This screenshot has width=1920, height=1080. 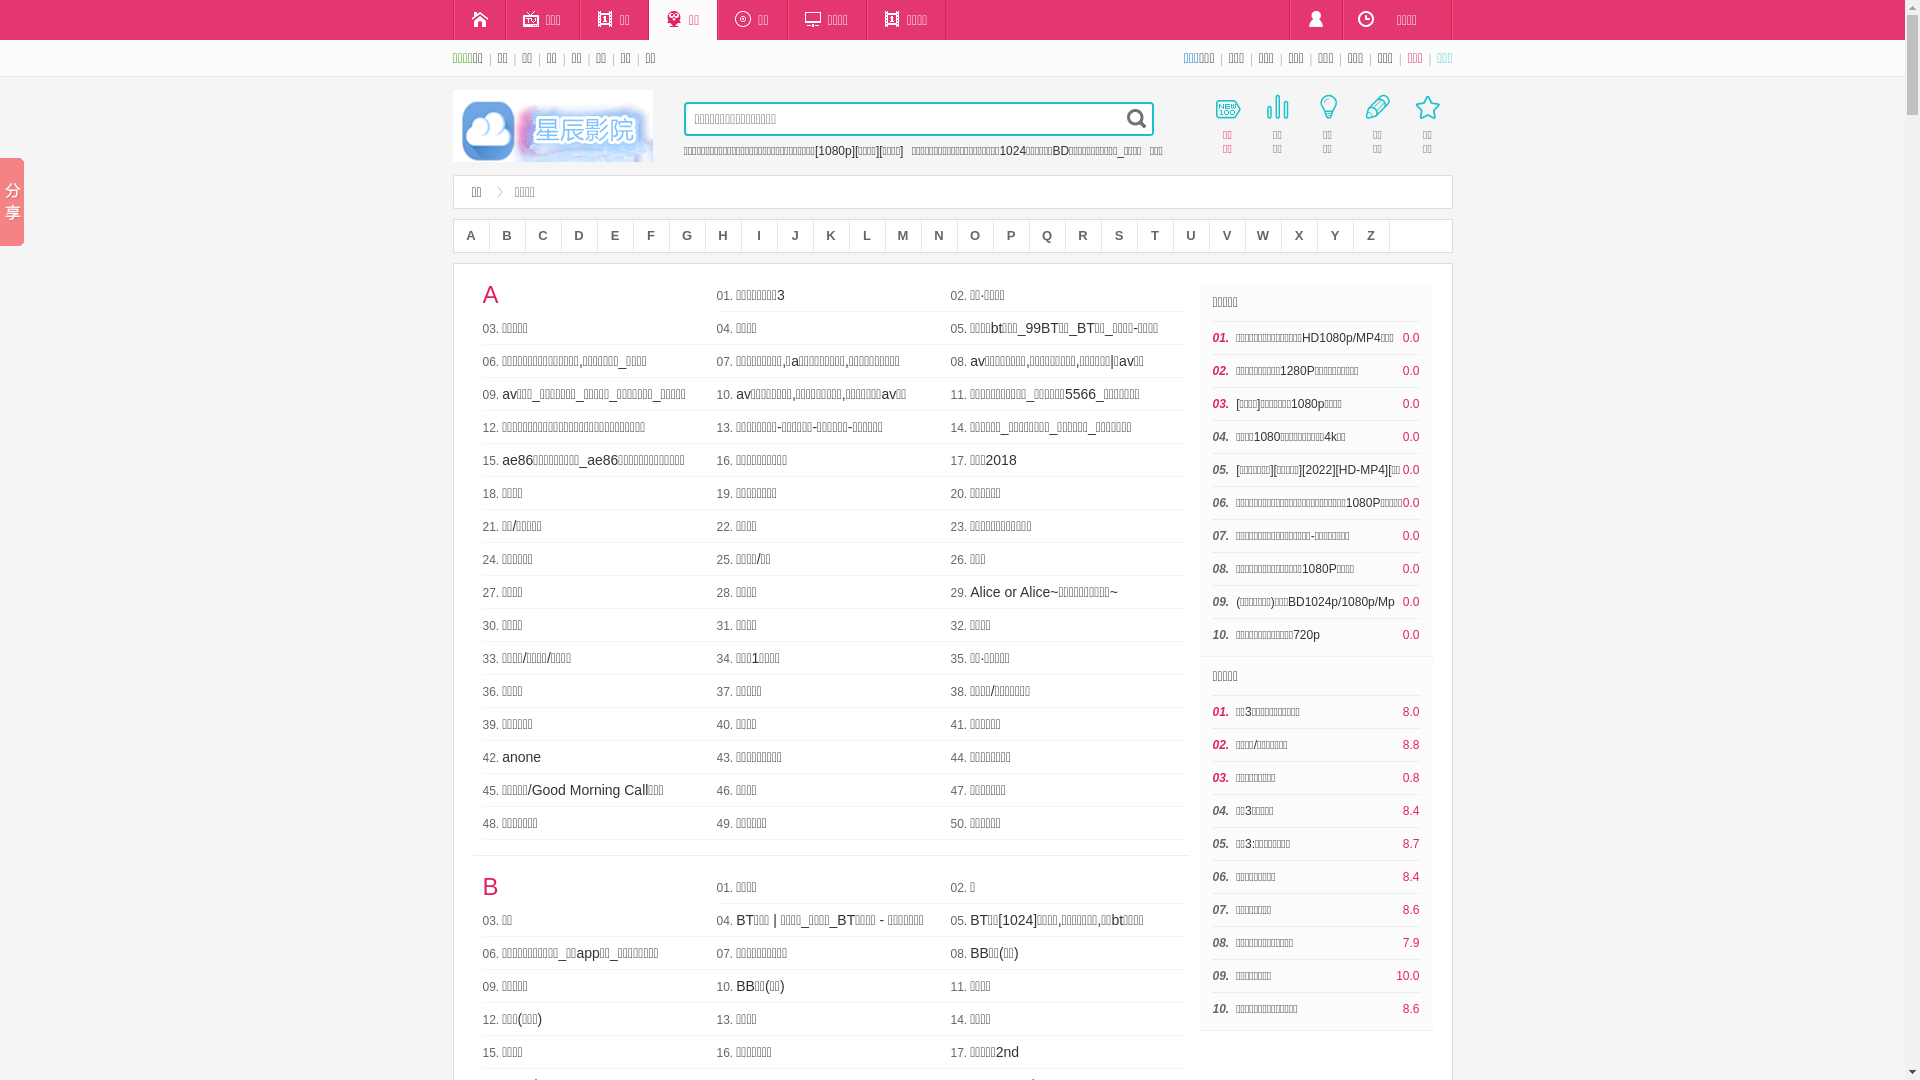 What do you see at coordinates (796, 236) in the screenshot?
I see `J` at bounding box center [796, 236].